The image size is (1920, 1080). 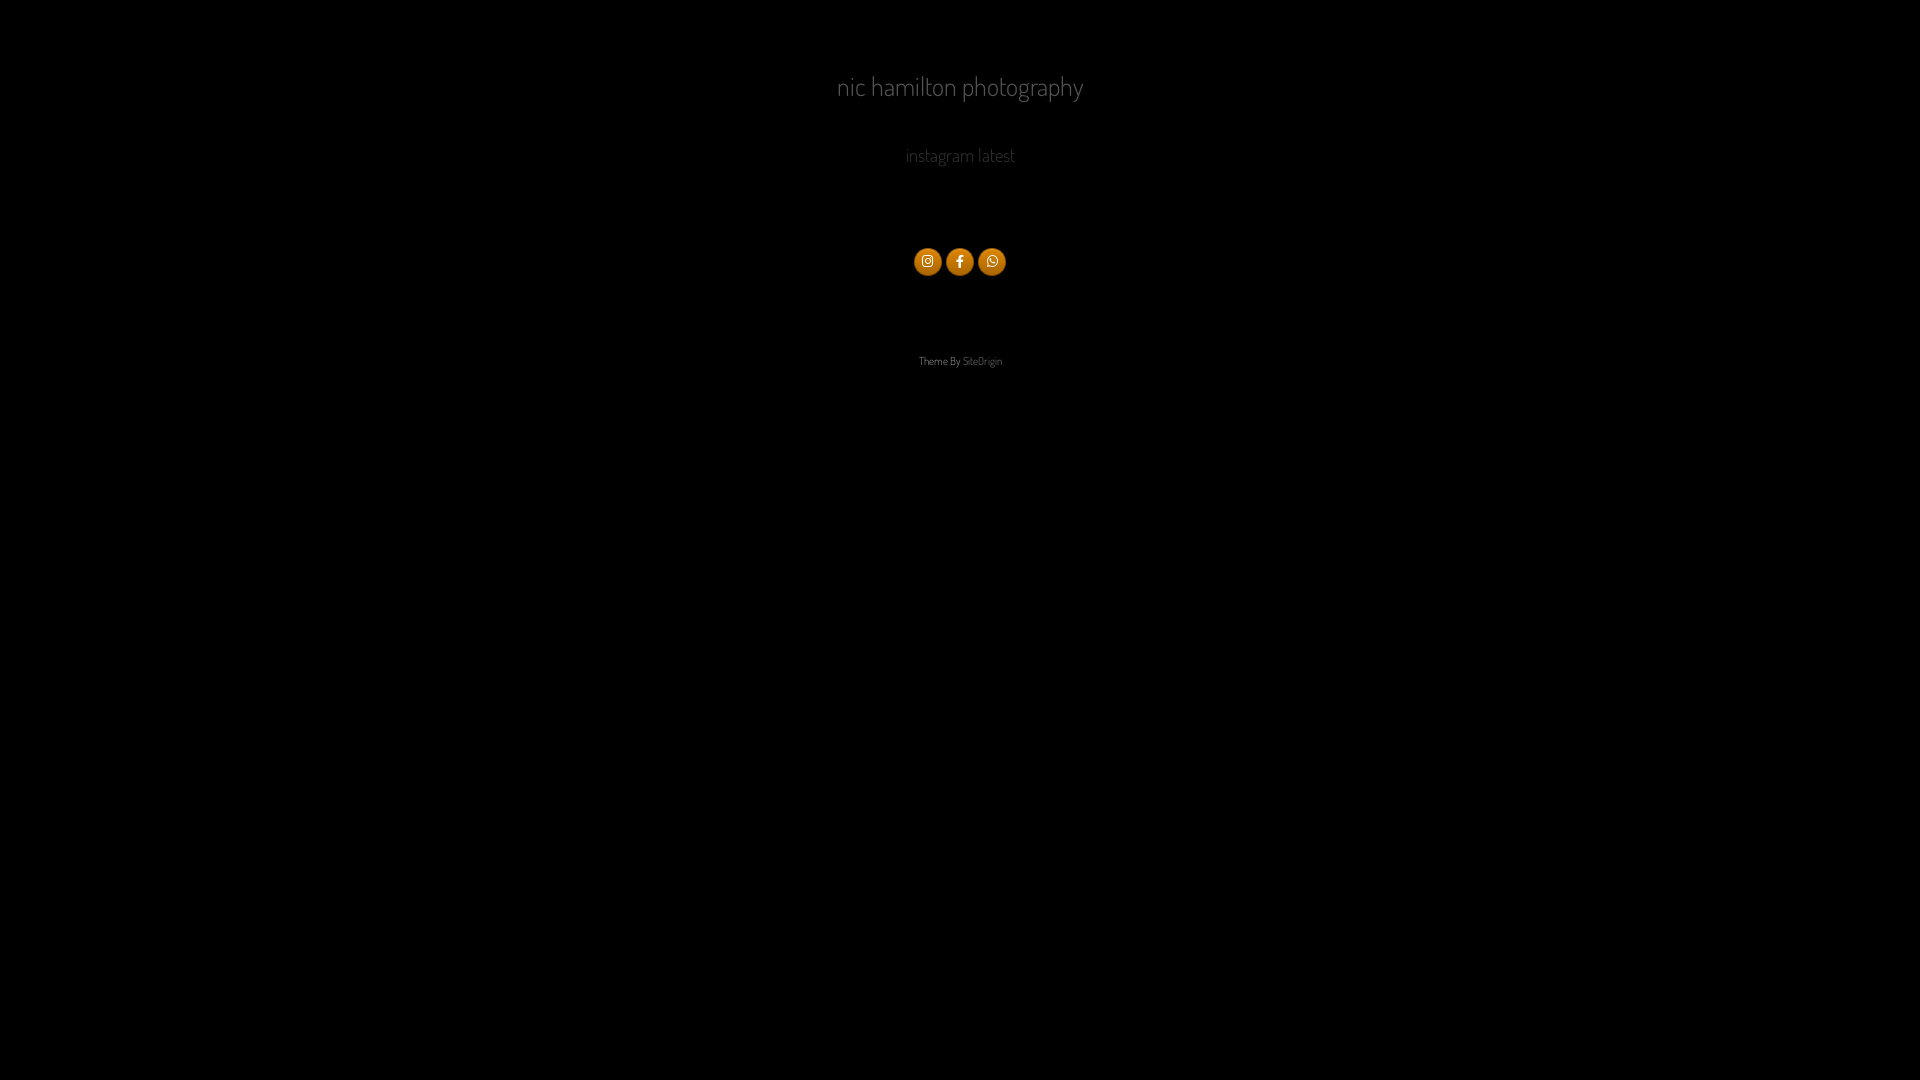 What do you see at coordinates (960, 100) in the screenshot?
I see `nic hamilton photography` at bounding box center [960, 100].